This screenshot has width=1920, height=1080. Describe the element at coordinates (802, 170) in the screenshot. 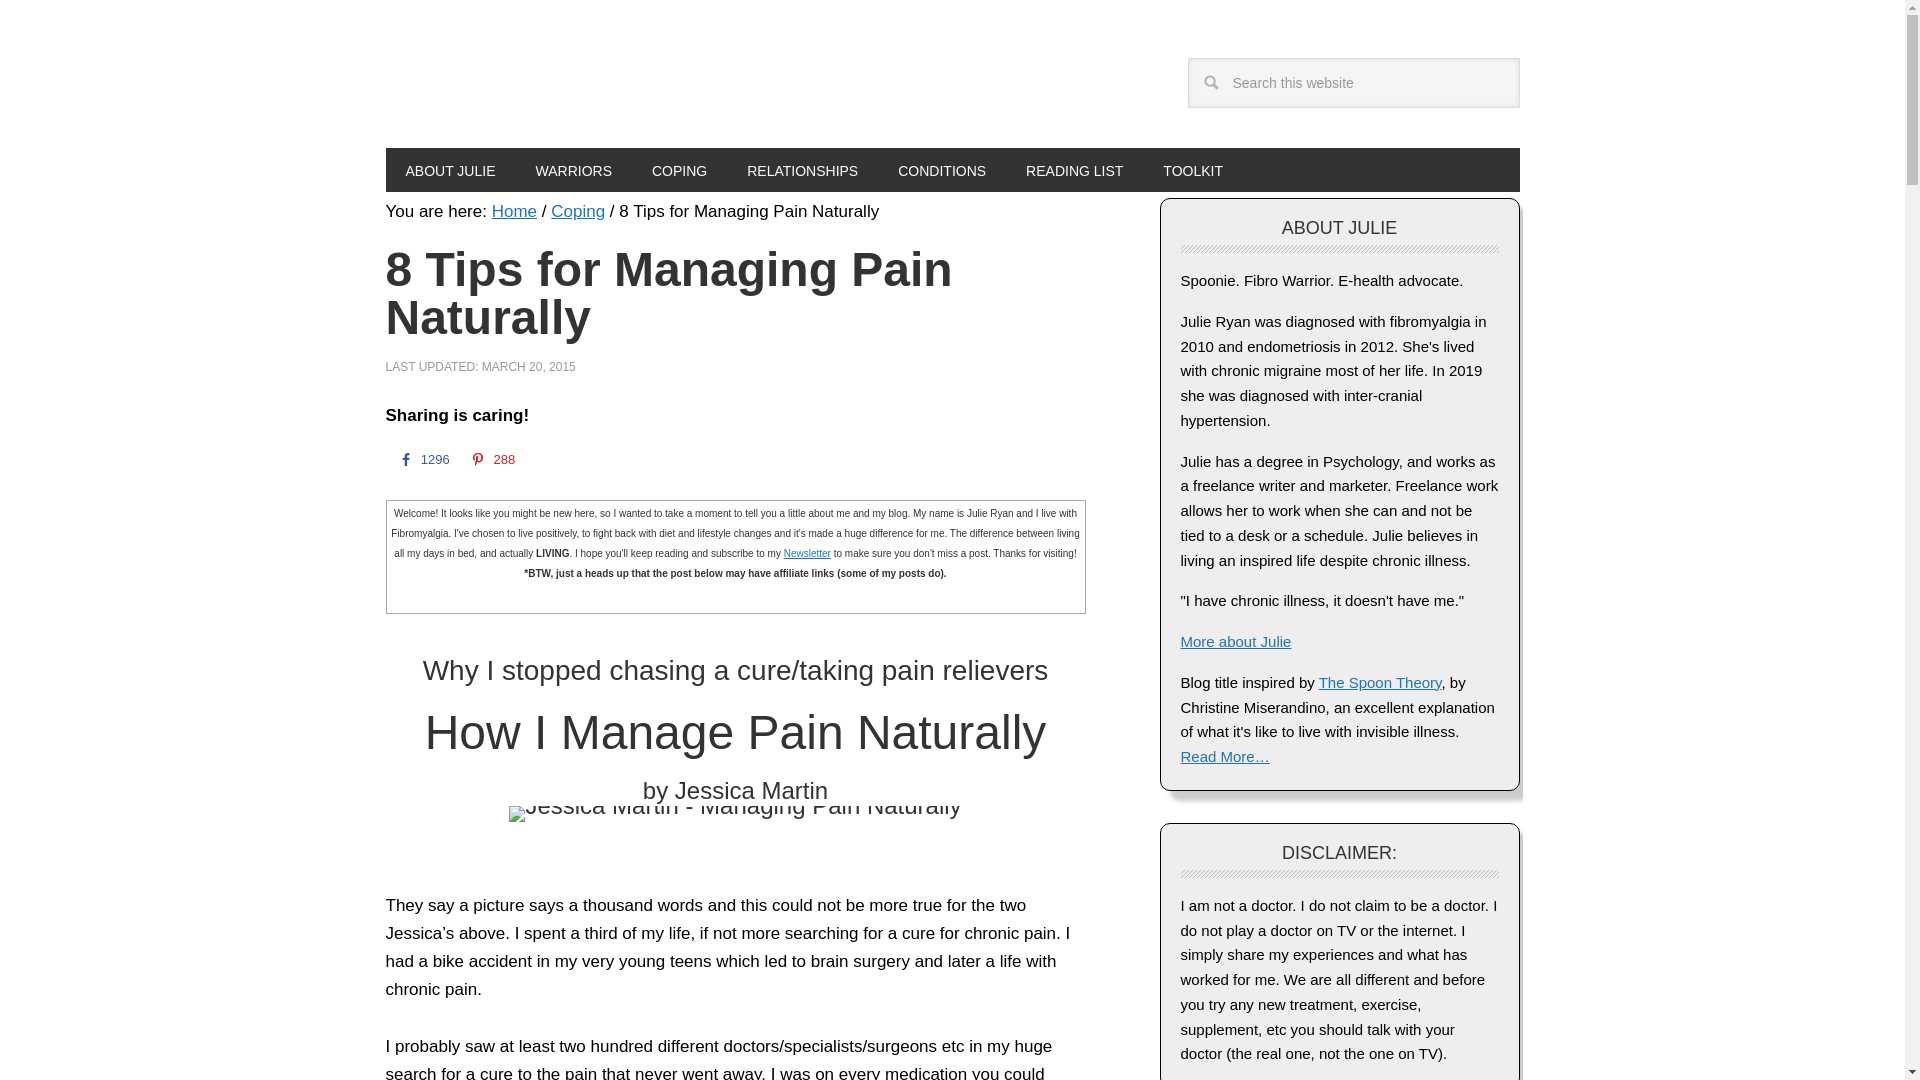

I see `RELATIONSHIPS` at that location.